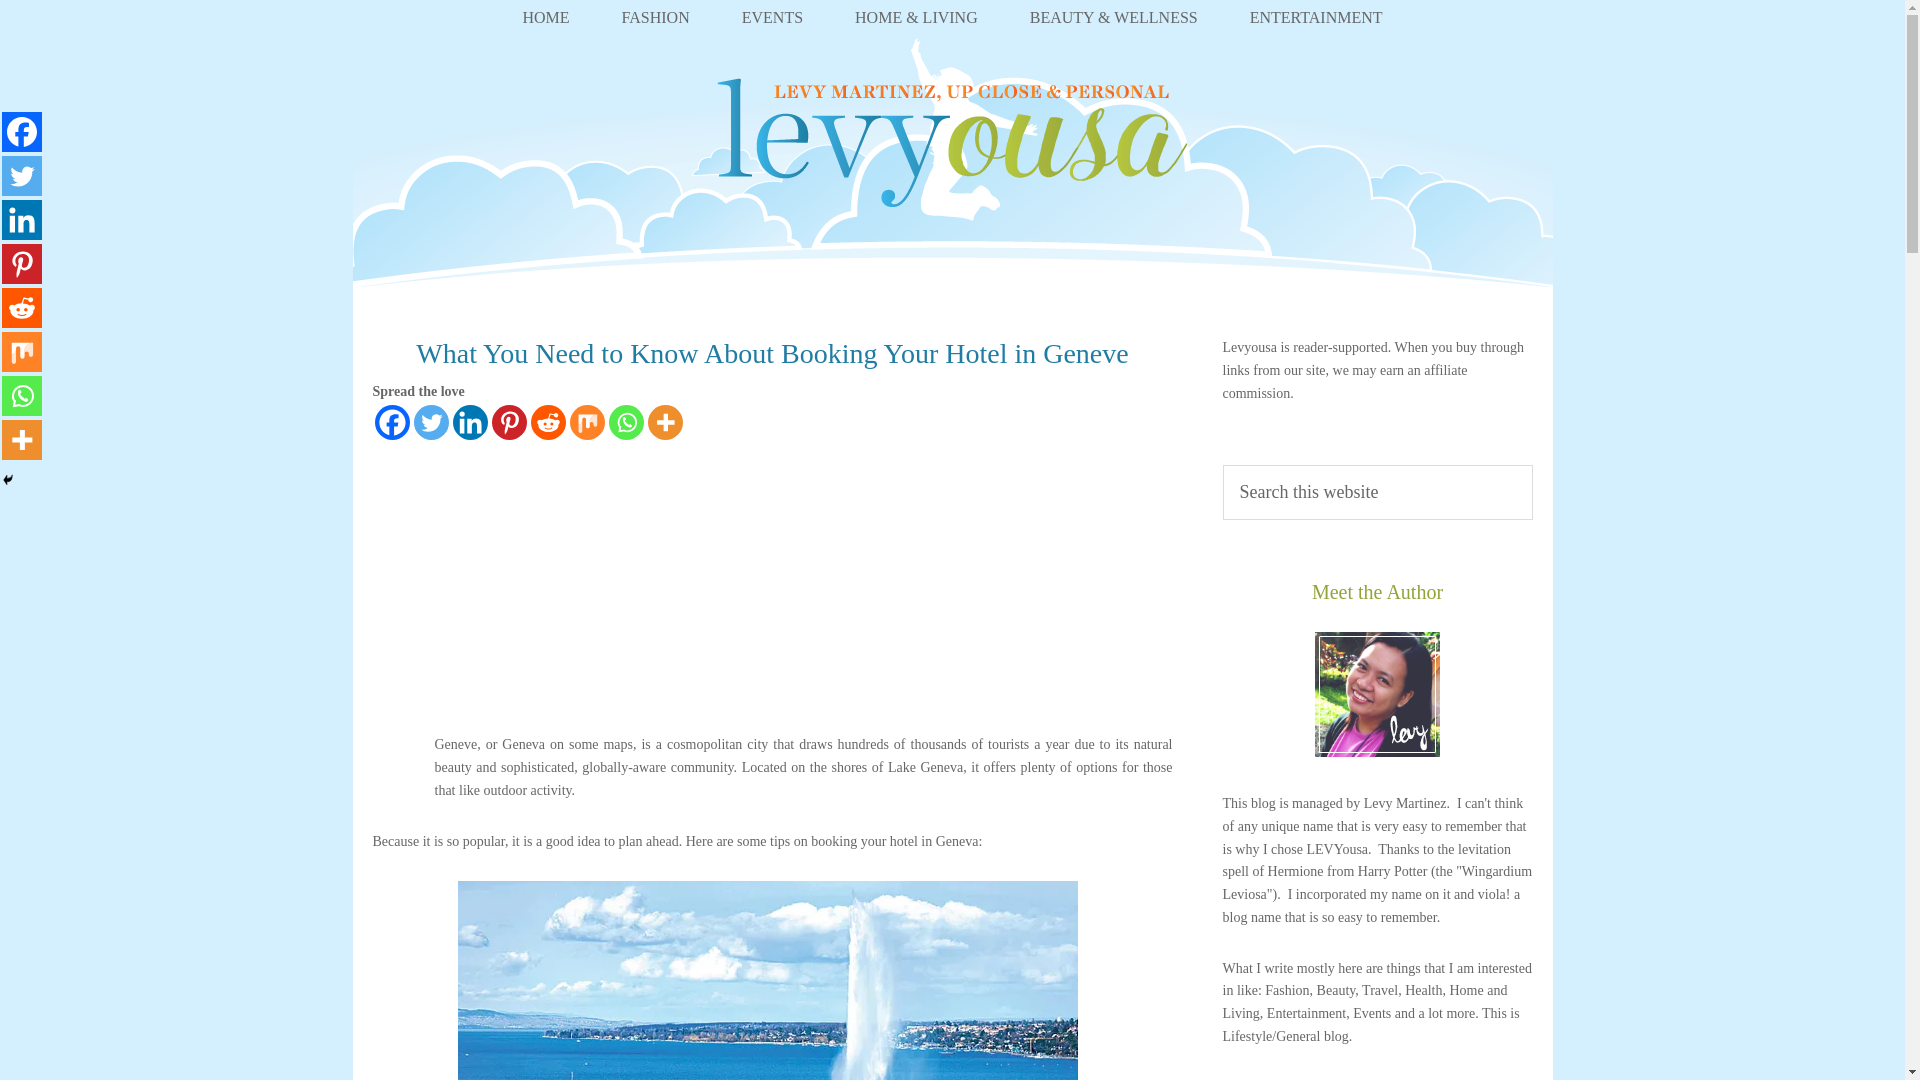 This screenshot has width=1920, height=1080. Describe the element at coordinates (587, 422) in the screenshot. I see `Mix` at that location.